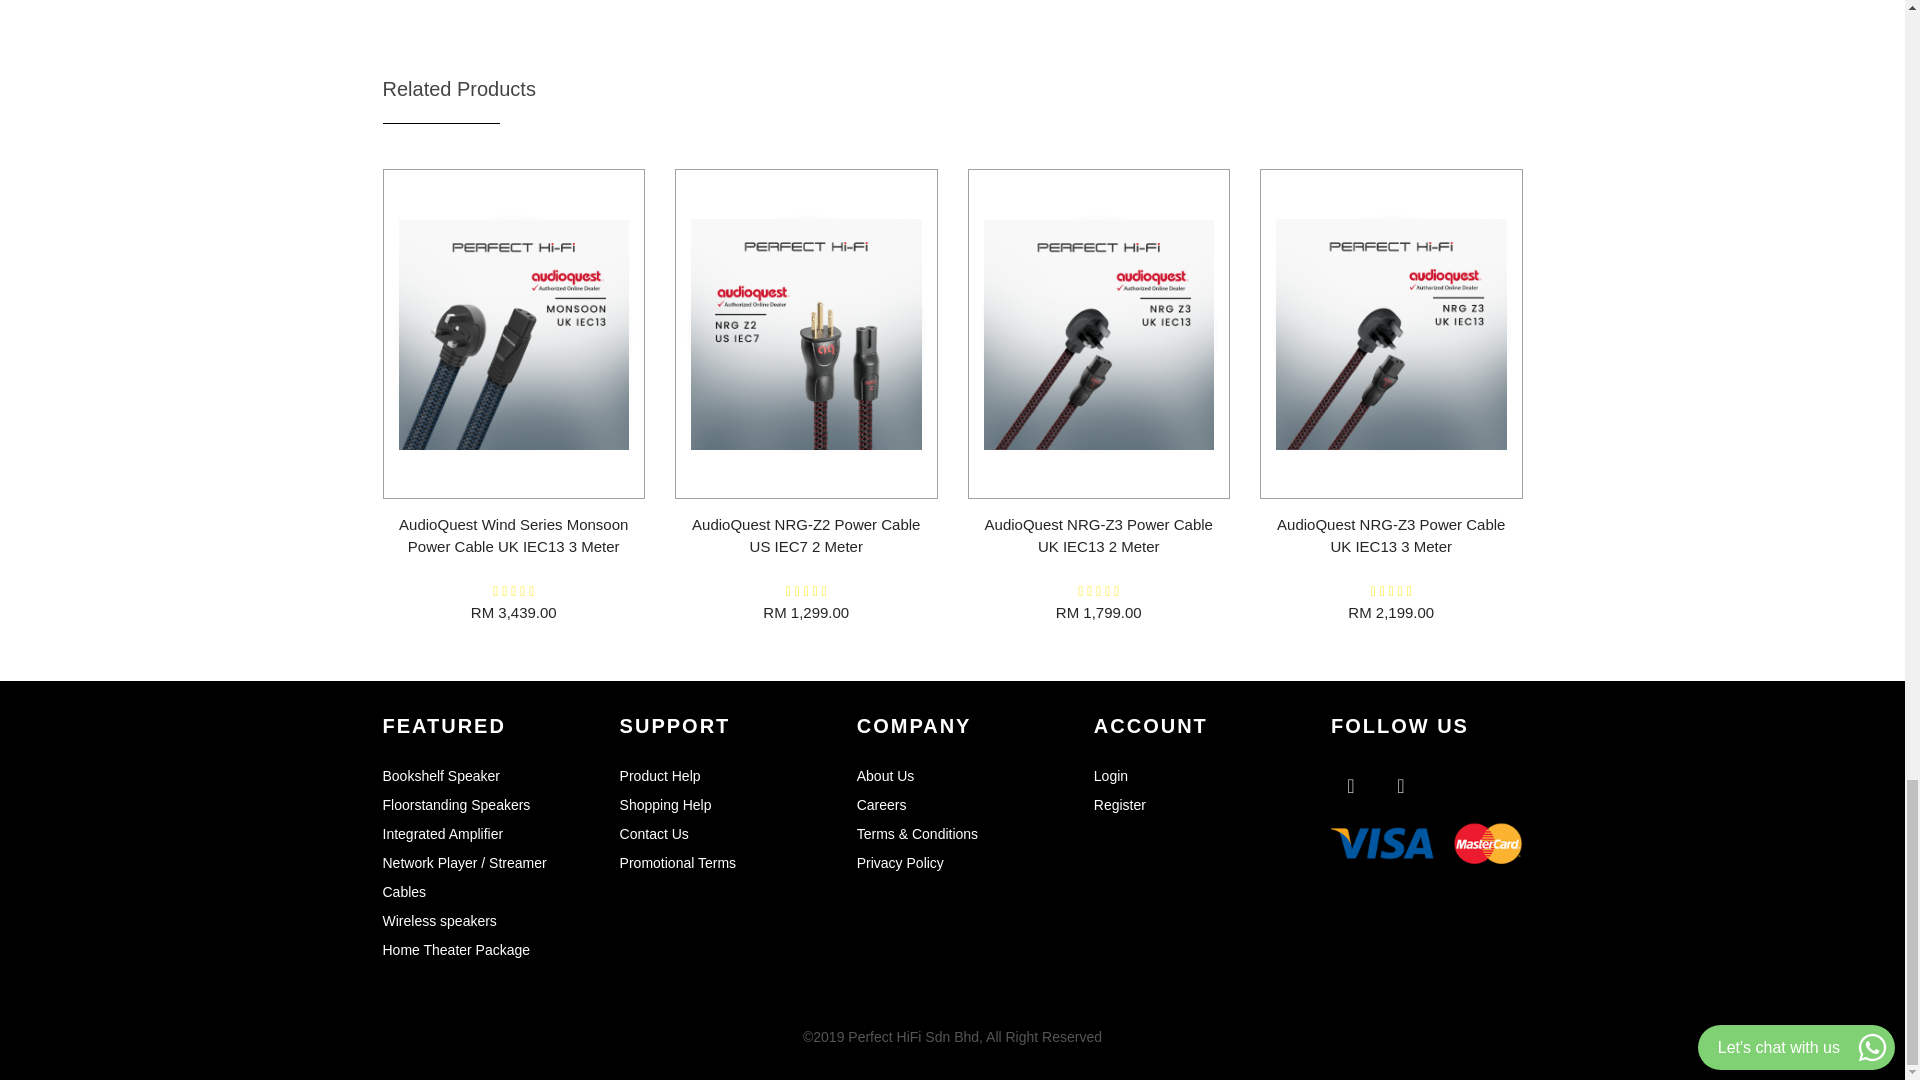 Image resolution: width=1920 pixels, height=1080 pixels. Describe the element at coordinates (1098, 536) in the screenshot. I see `AudioQuest NRG-Z3 Power Cable UK IEC13 2 Meter` at that location.